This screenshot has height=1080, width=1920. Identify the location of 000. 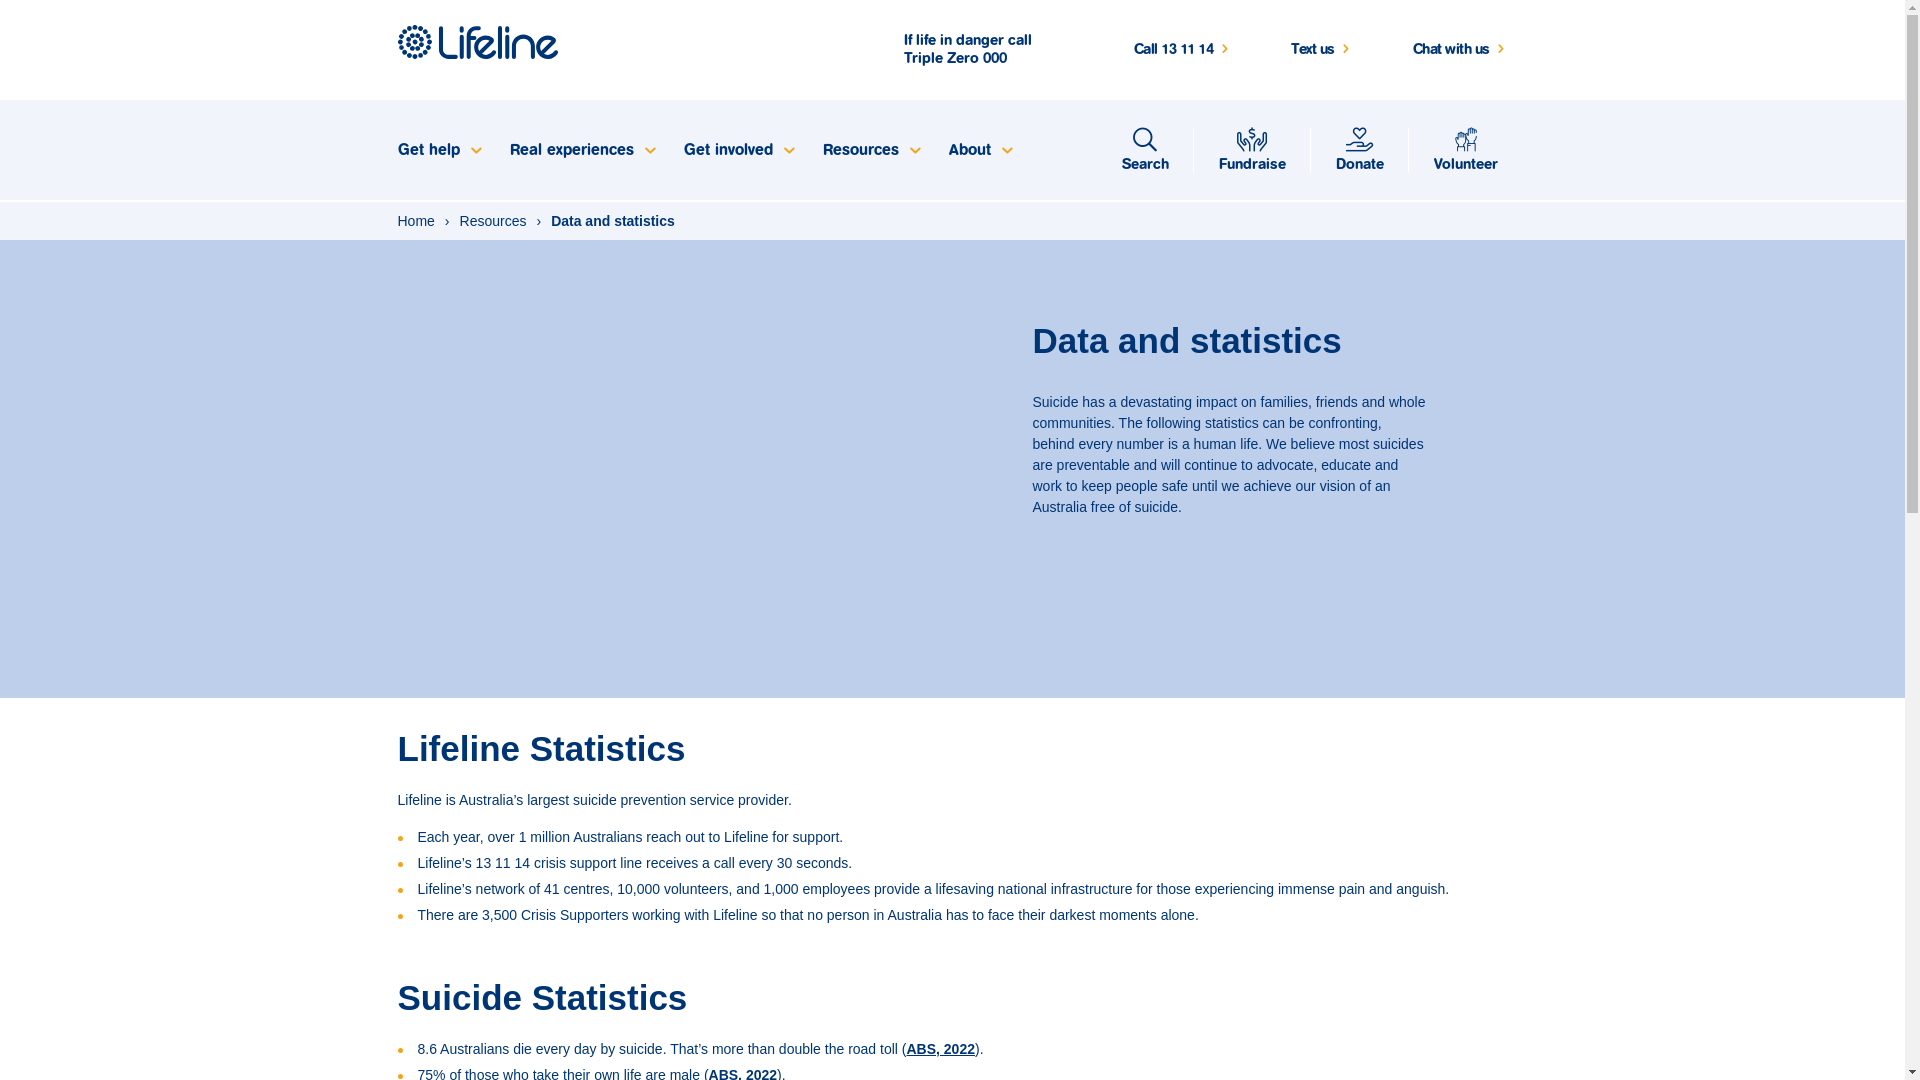
(994, 58).